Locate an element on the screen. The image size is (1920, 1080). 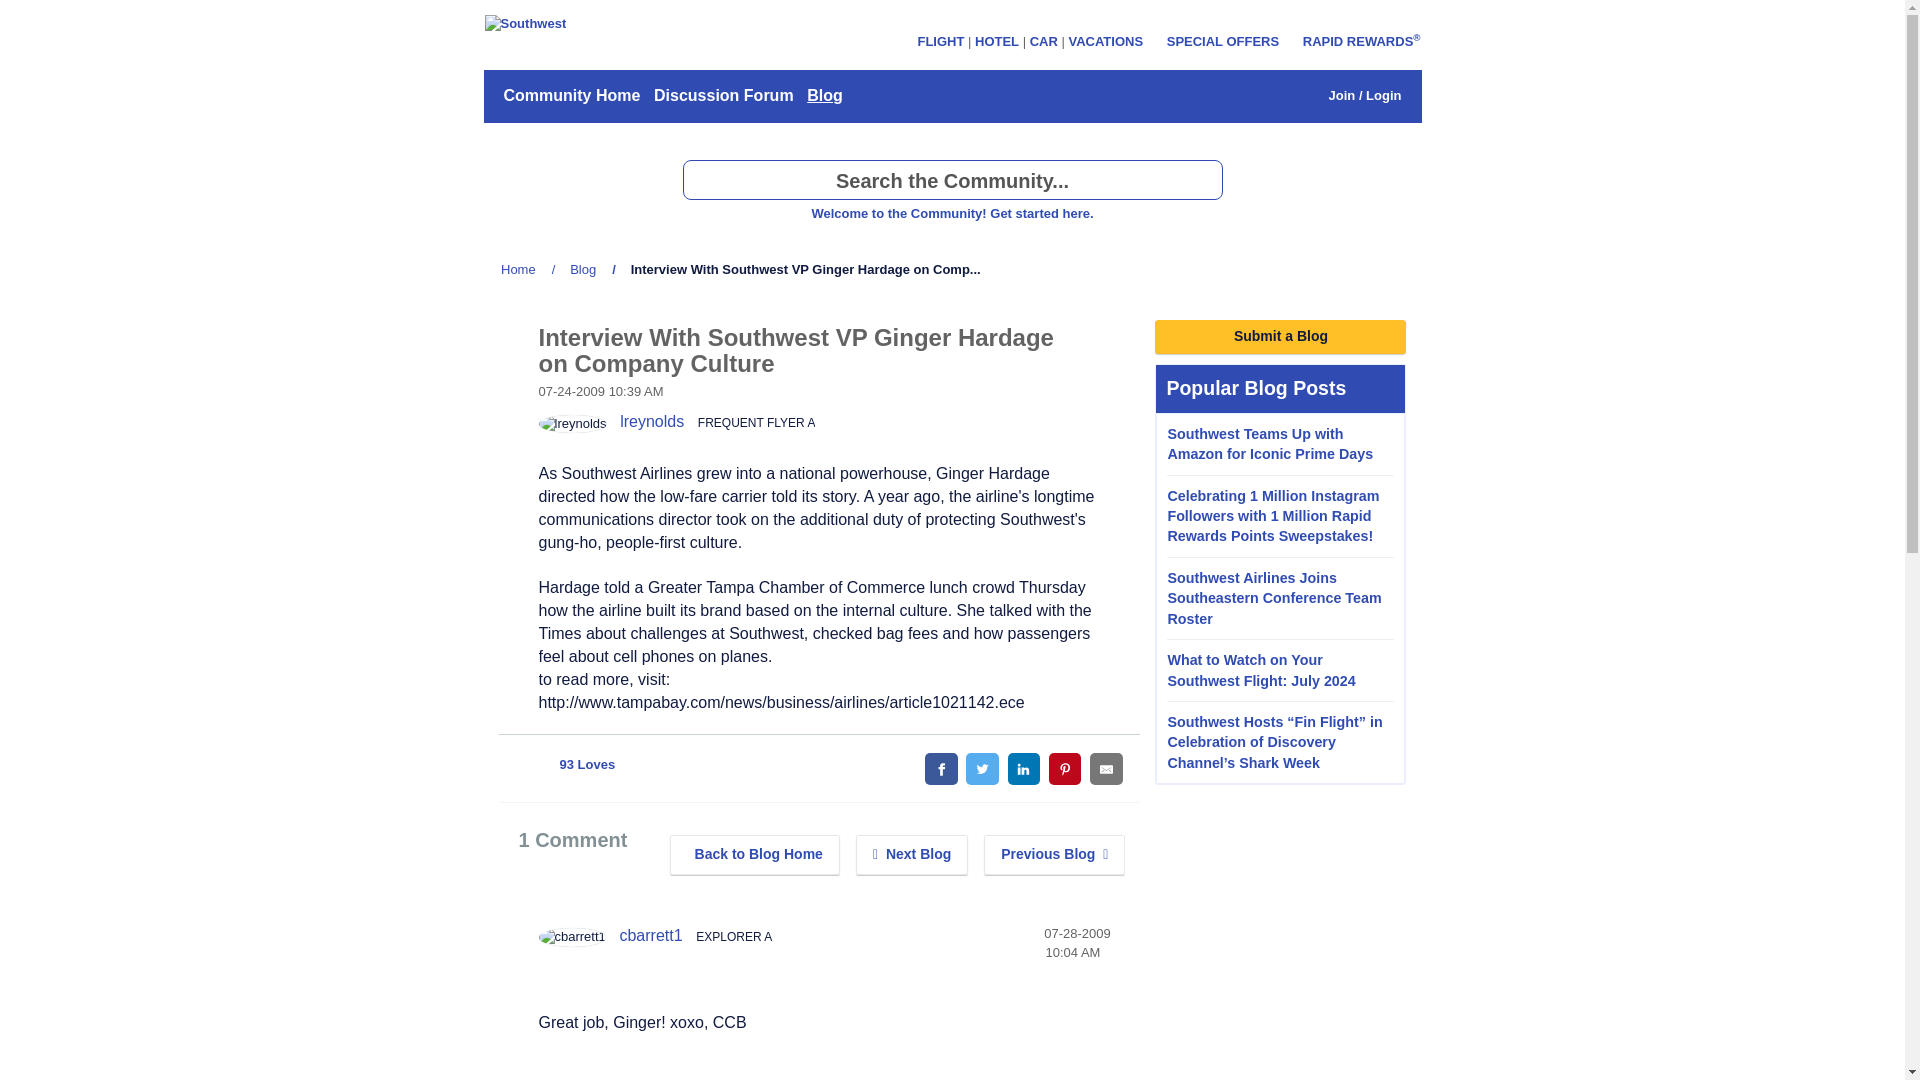
Blog is located at coordinates (755, 854).